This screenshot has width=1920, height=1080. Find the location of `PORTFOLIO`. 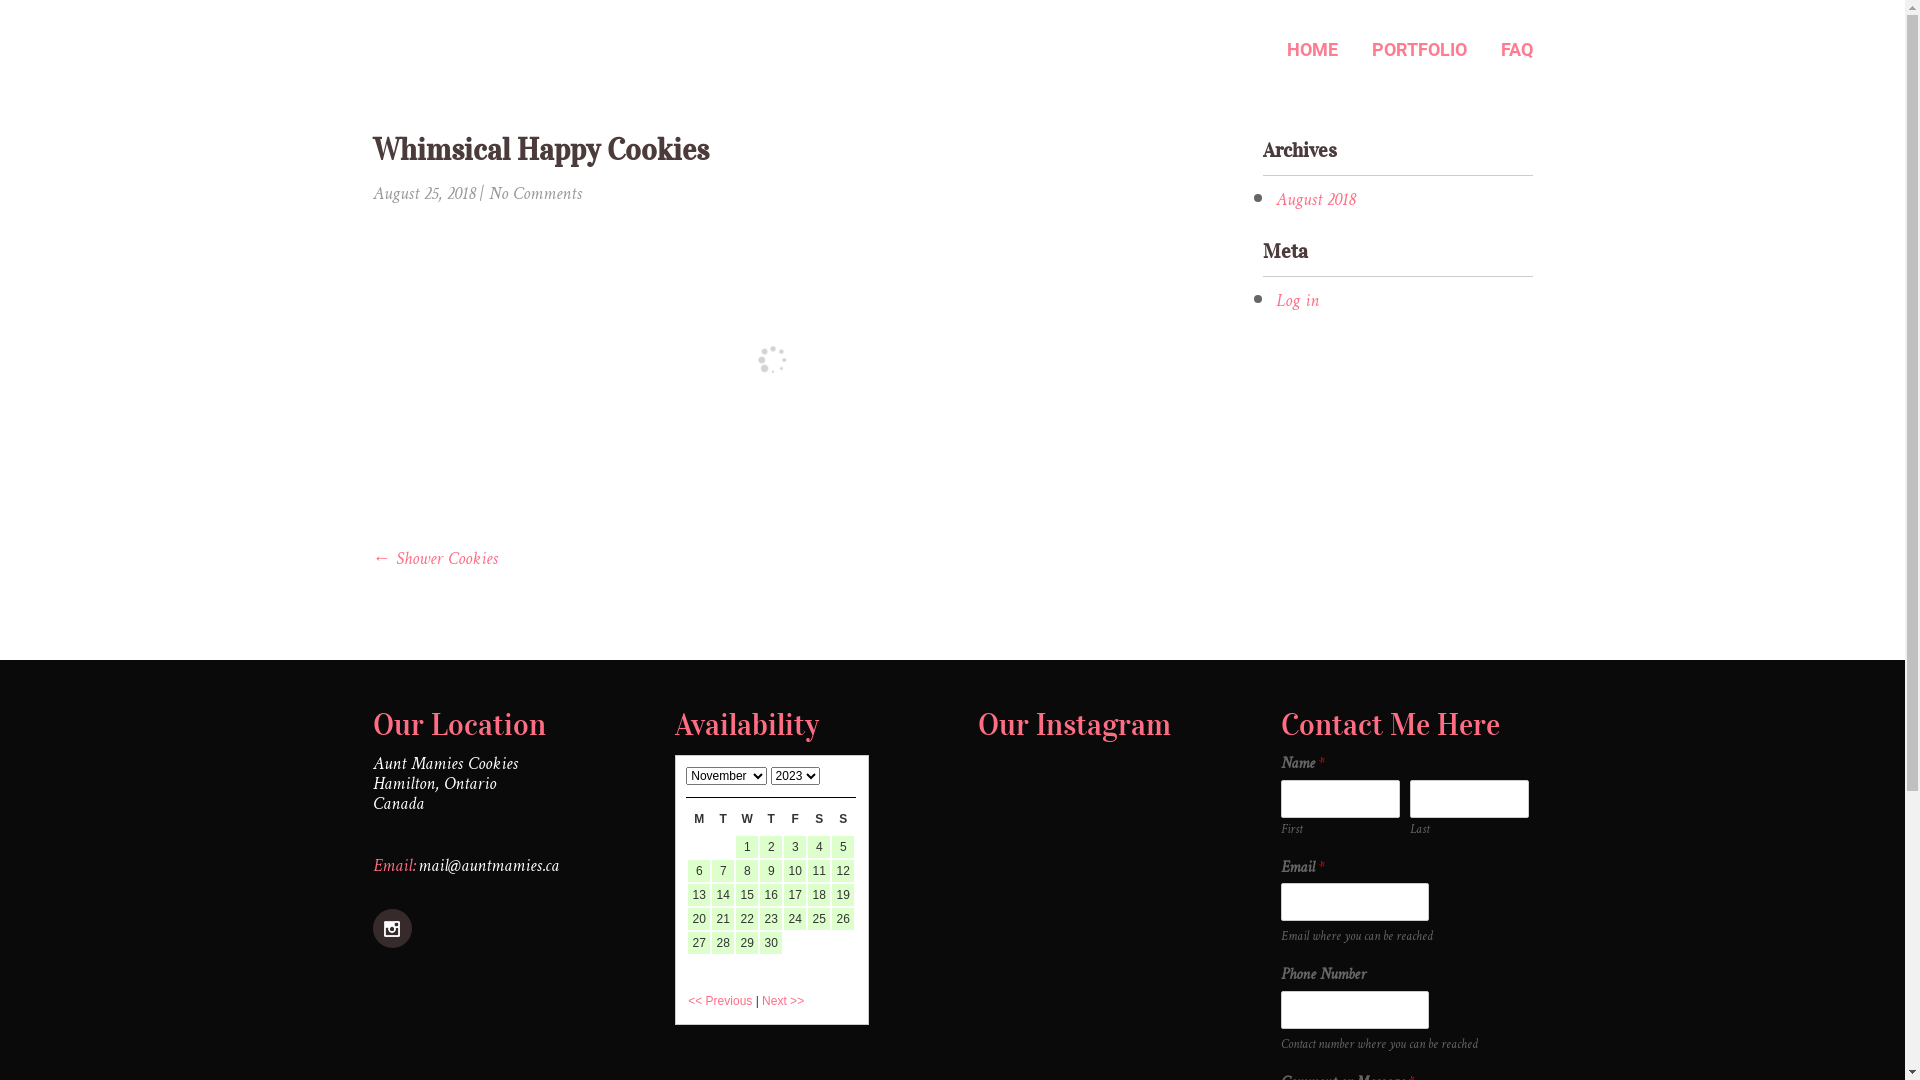

PORTFOLIO is located at coordinates (1418, 50).